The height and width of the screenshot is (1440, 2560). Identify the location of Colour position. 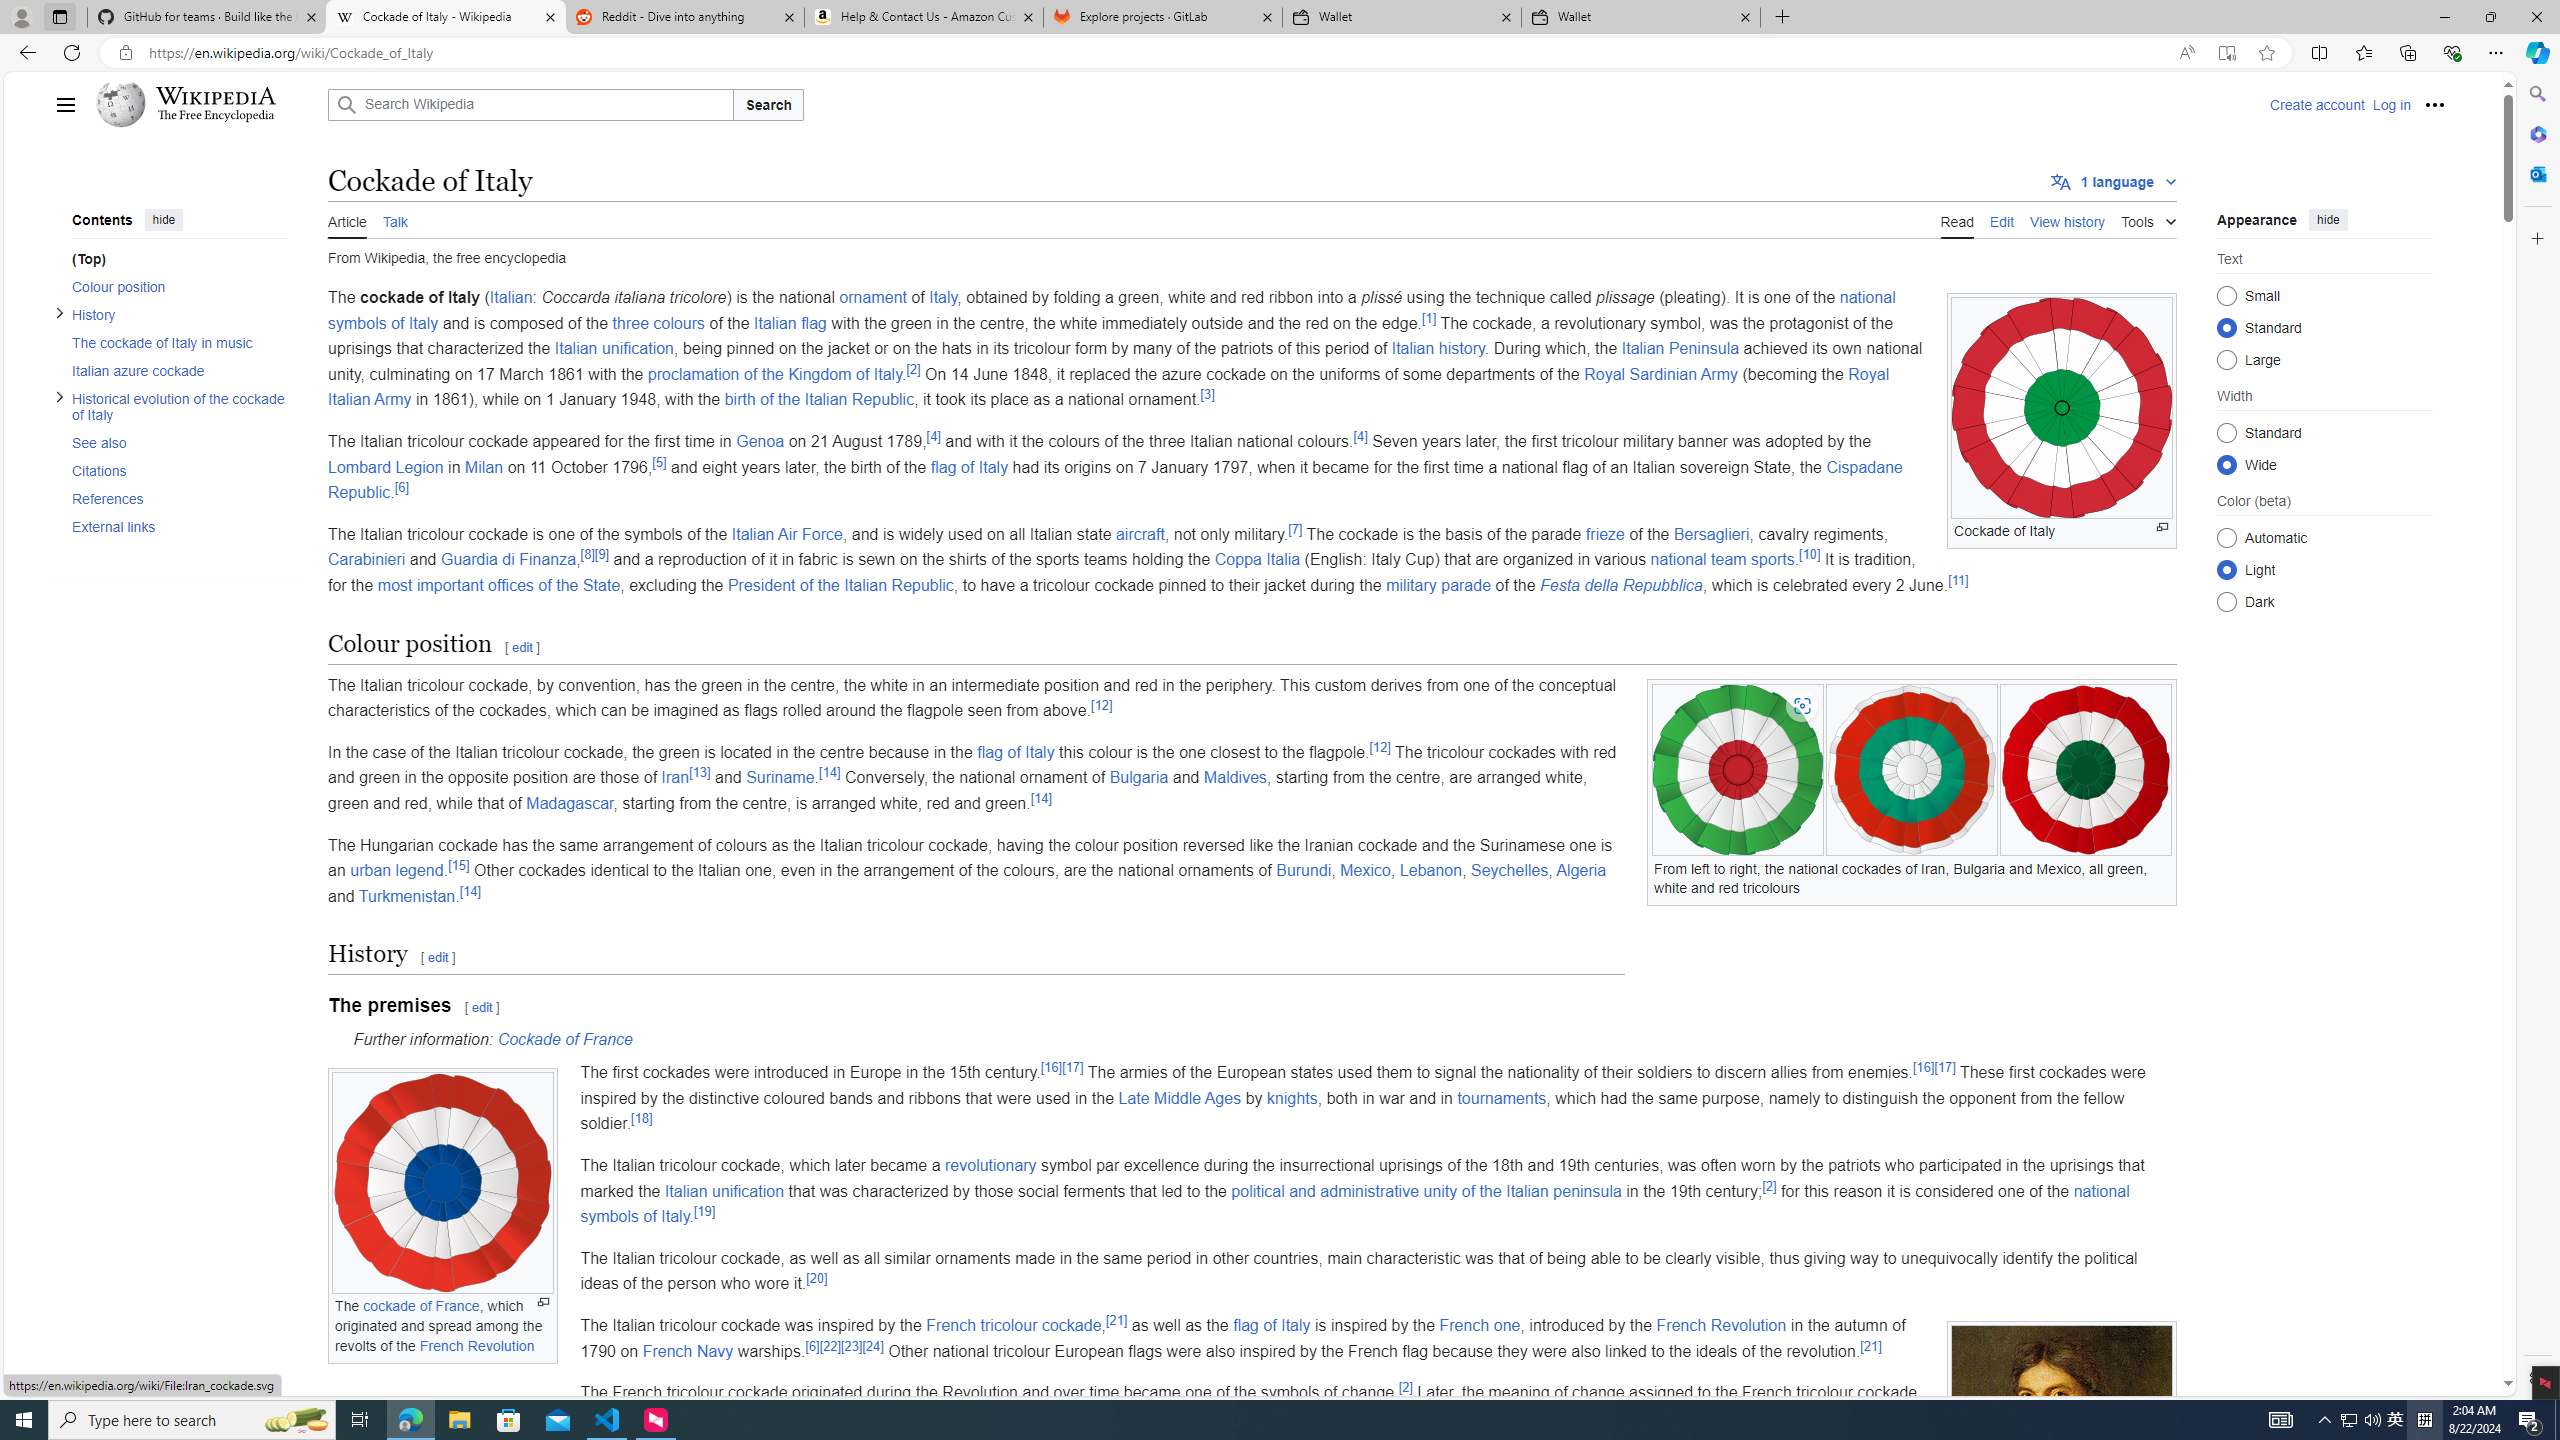
(172, 286).